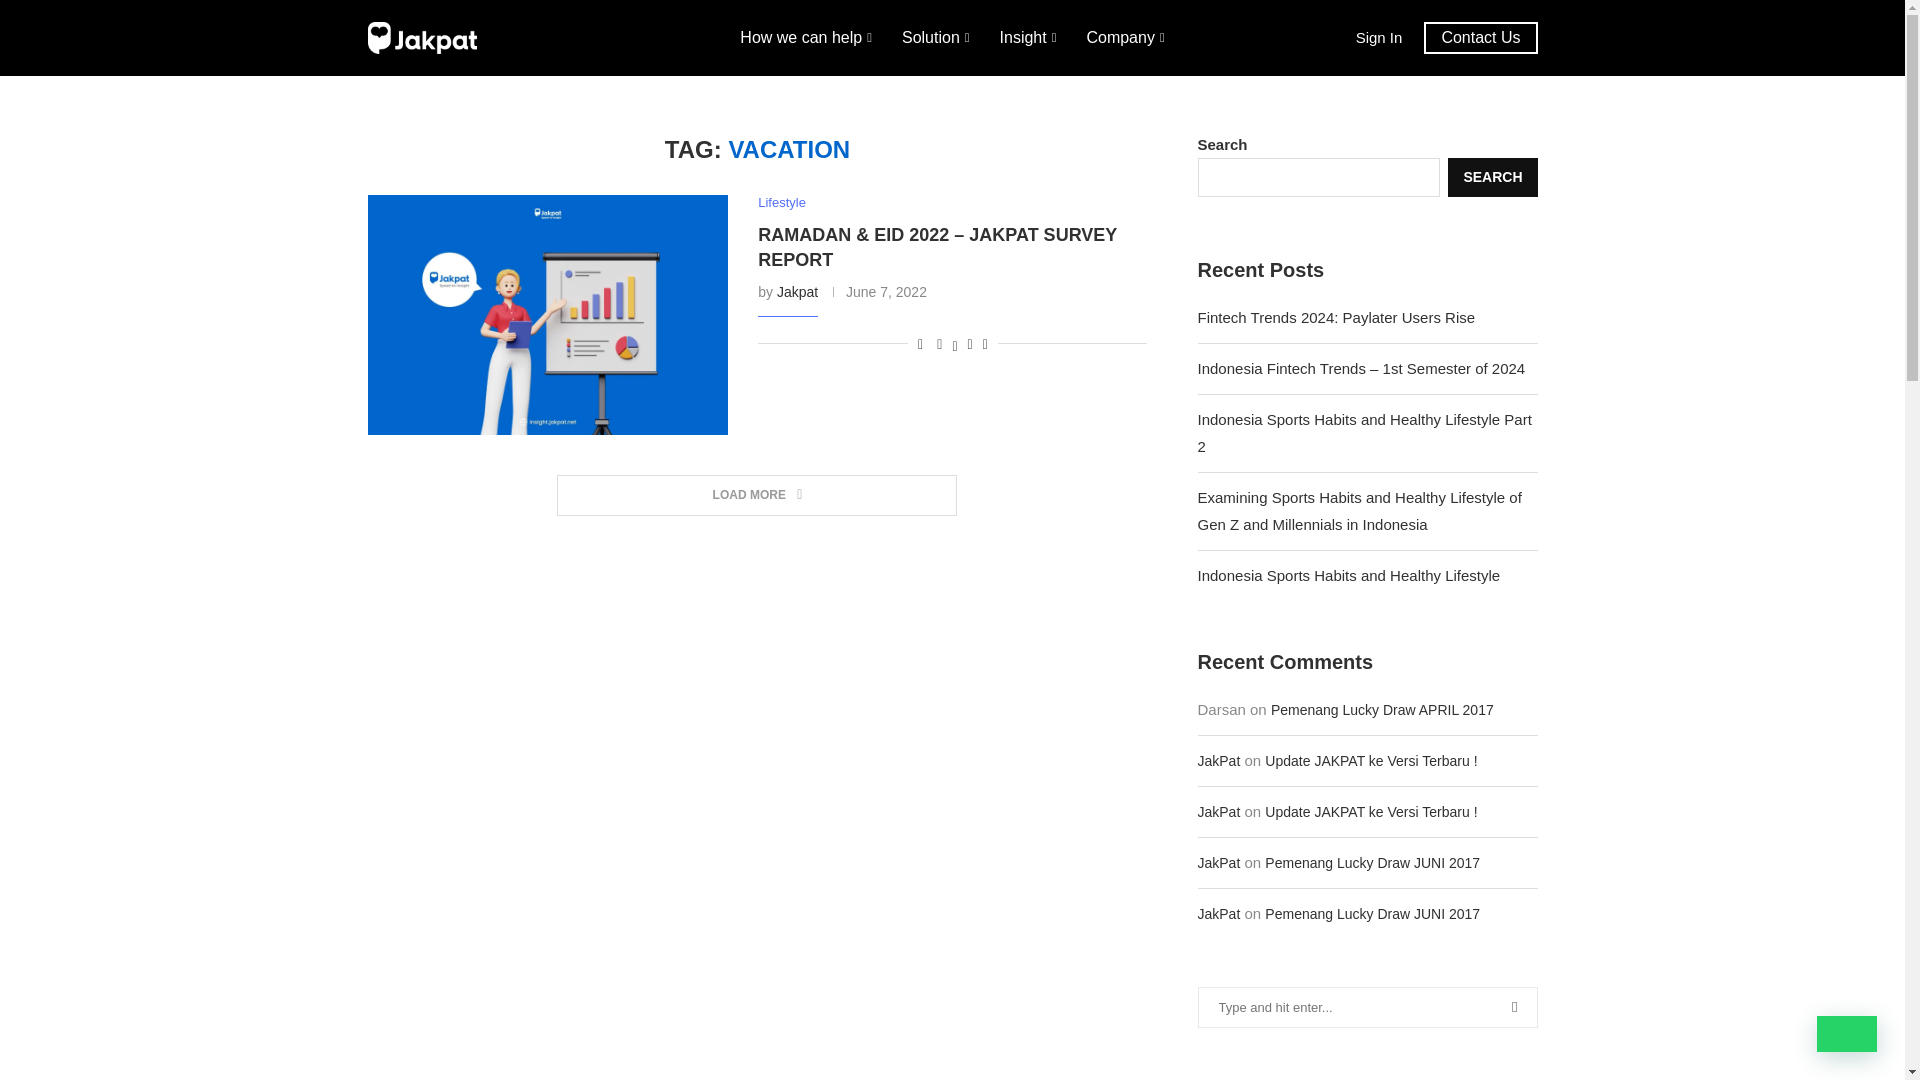 Image resolution: width=1920 pixels, height=1080 pixels. Describe the element at coordinates (805, 38) in the screenshot. I see `How we can help` at that location.